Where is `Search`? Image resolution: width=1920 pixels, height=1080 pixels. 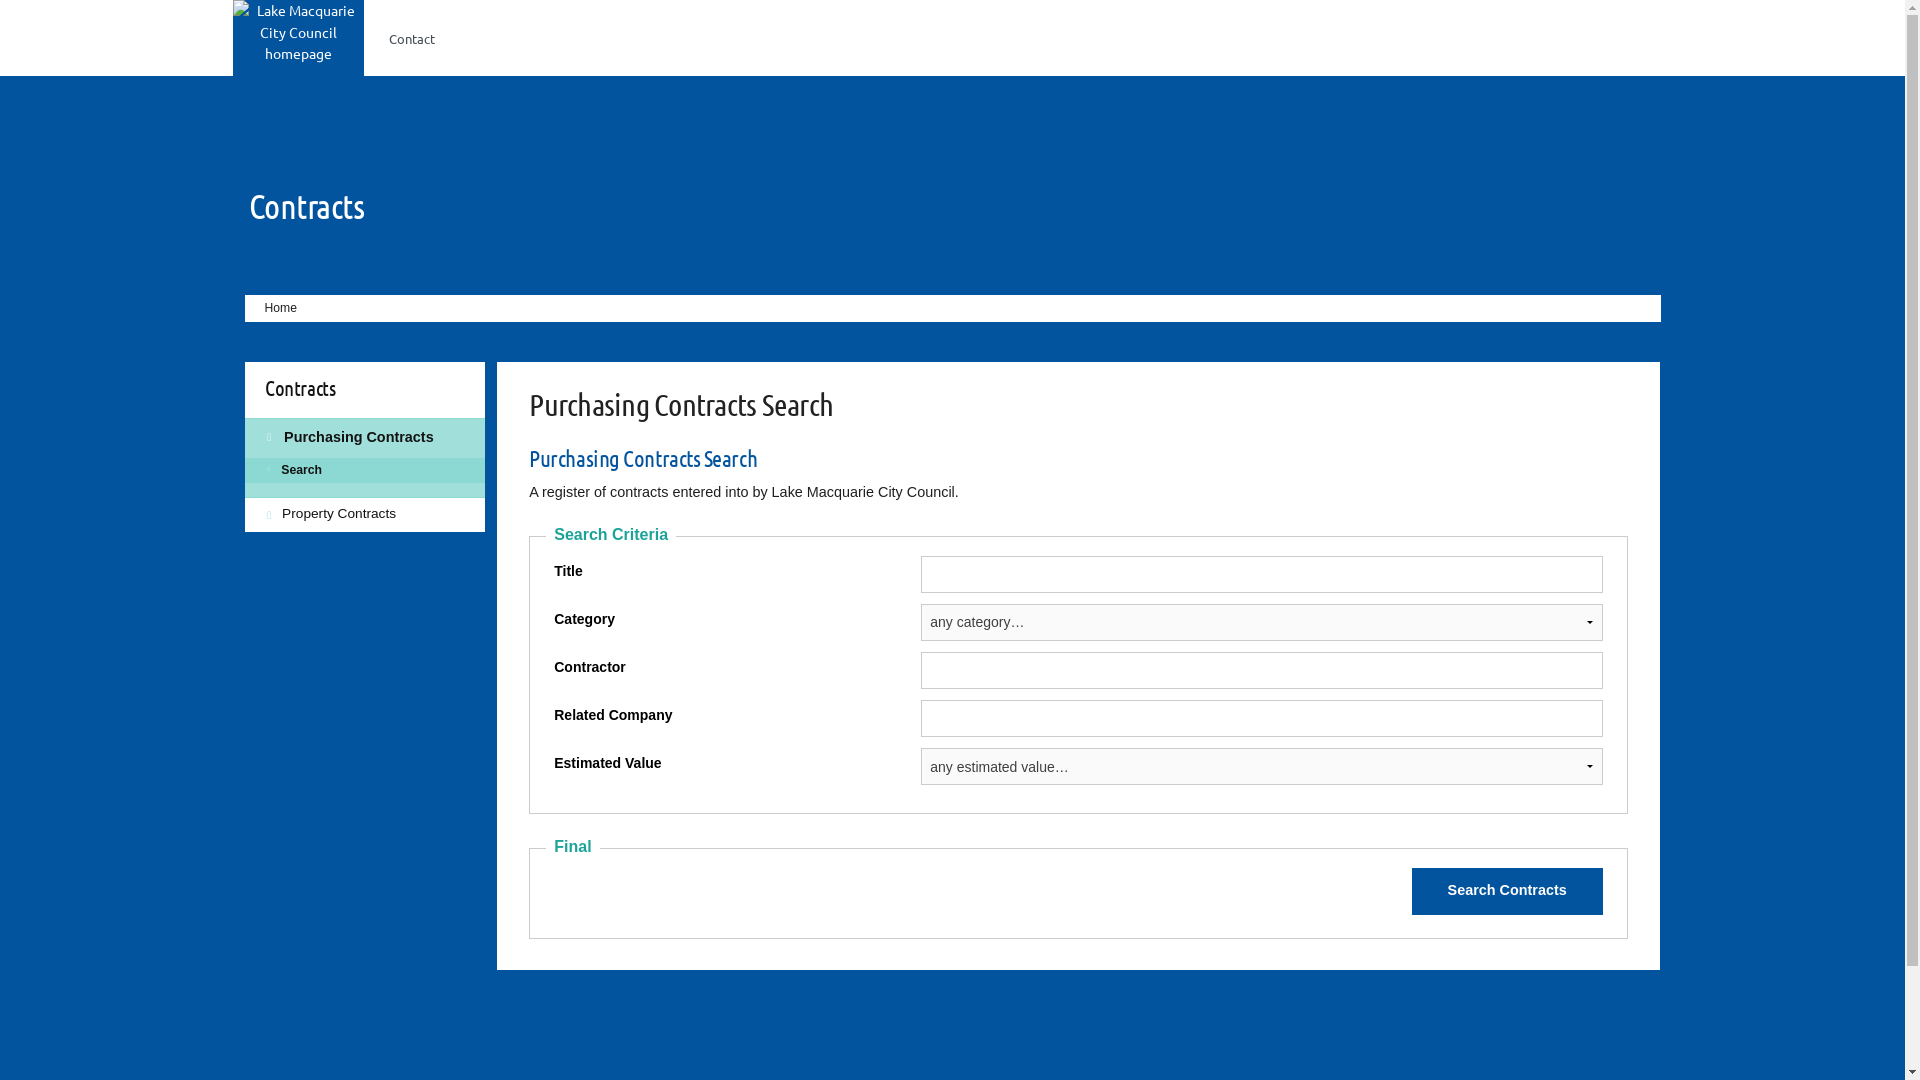 Search is located at coordinates (364, 471).